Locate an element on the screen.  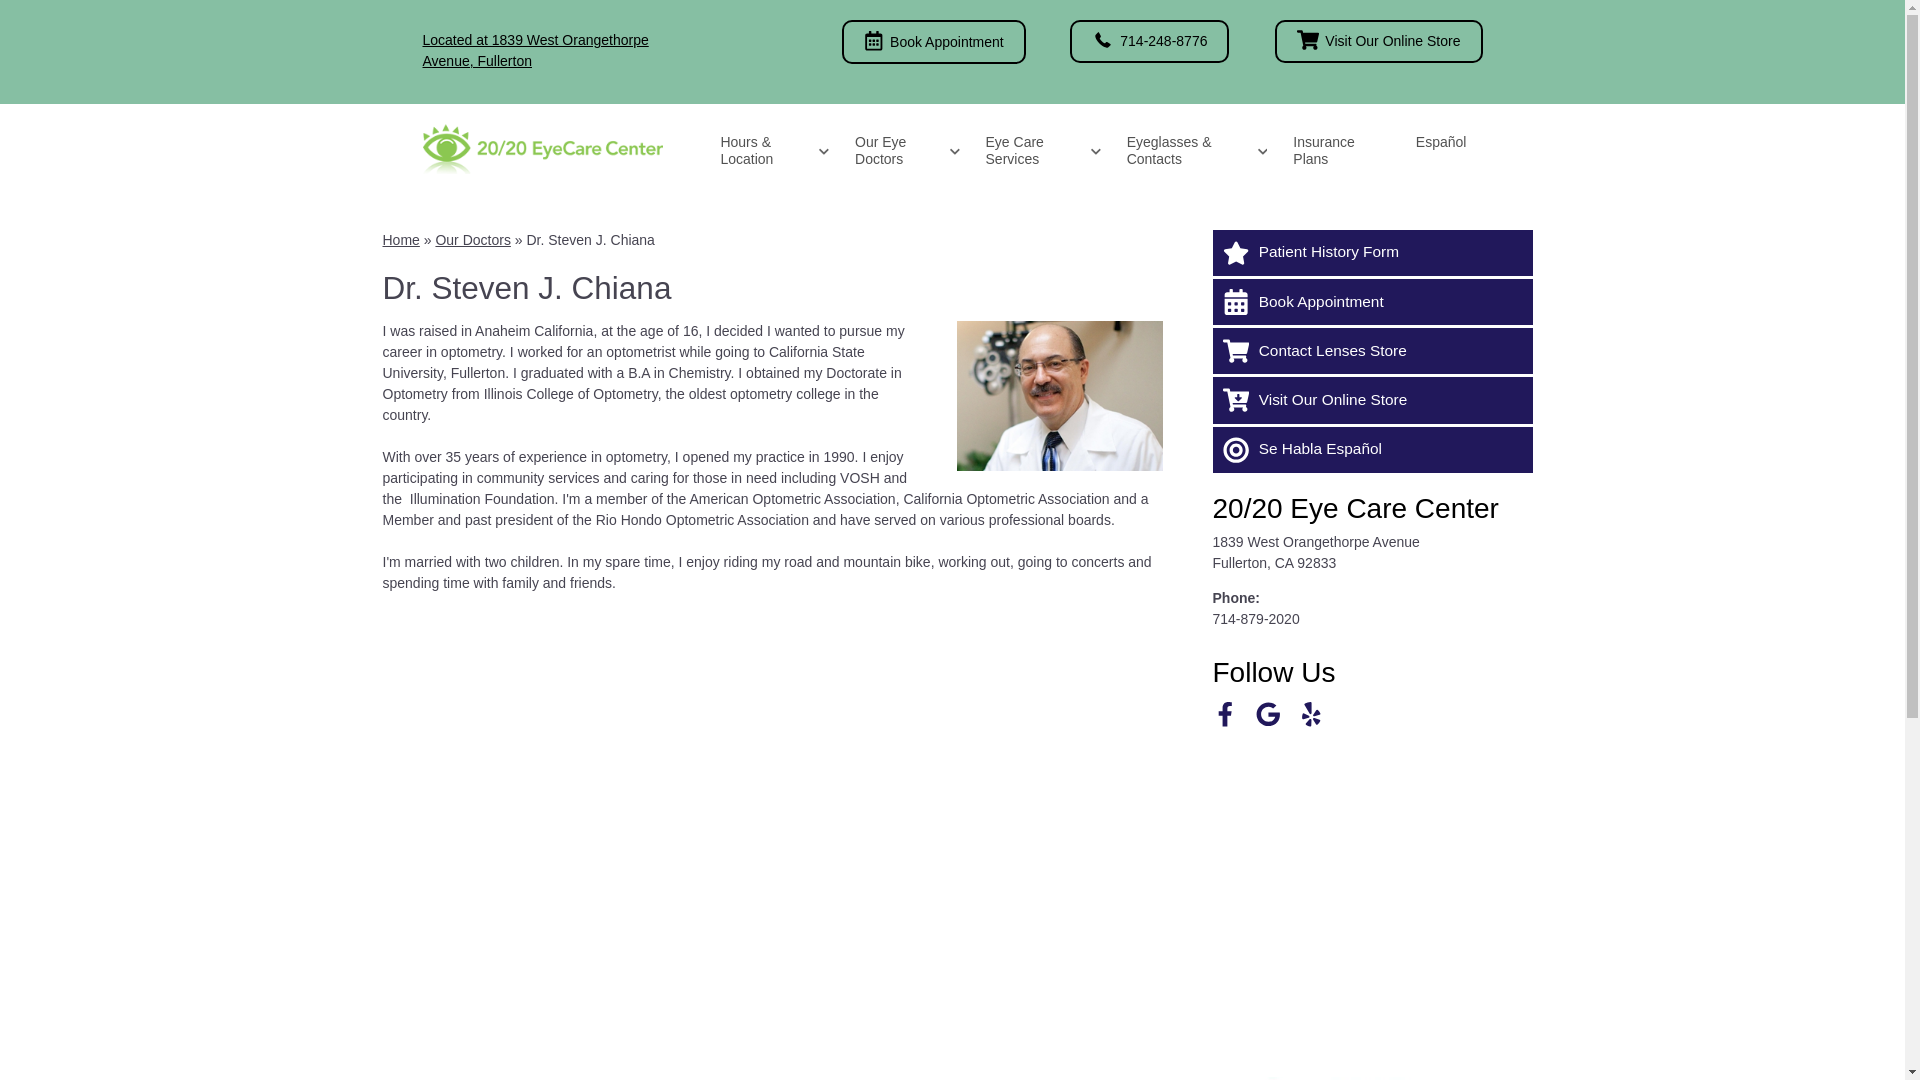
714-248-8776 is located at coordinates (1150, 42).